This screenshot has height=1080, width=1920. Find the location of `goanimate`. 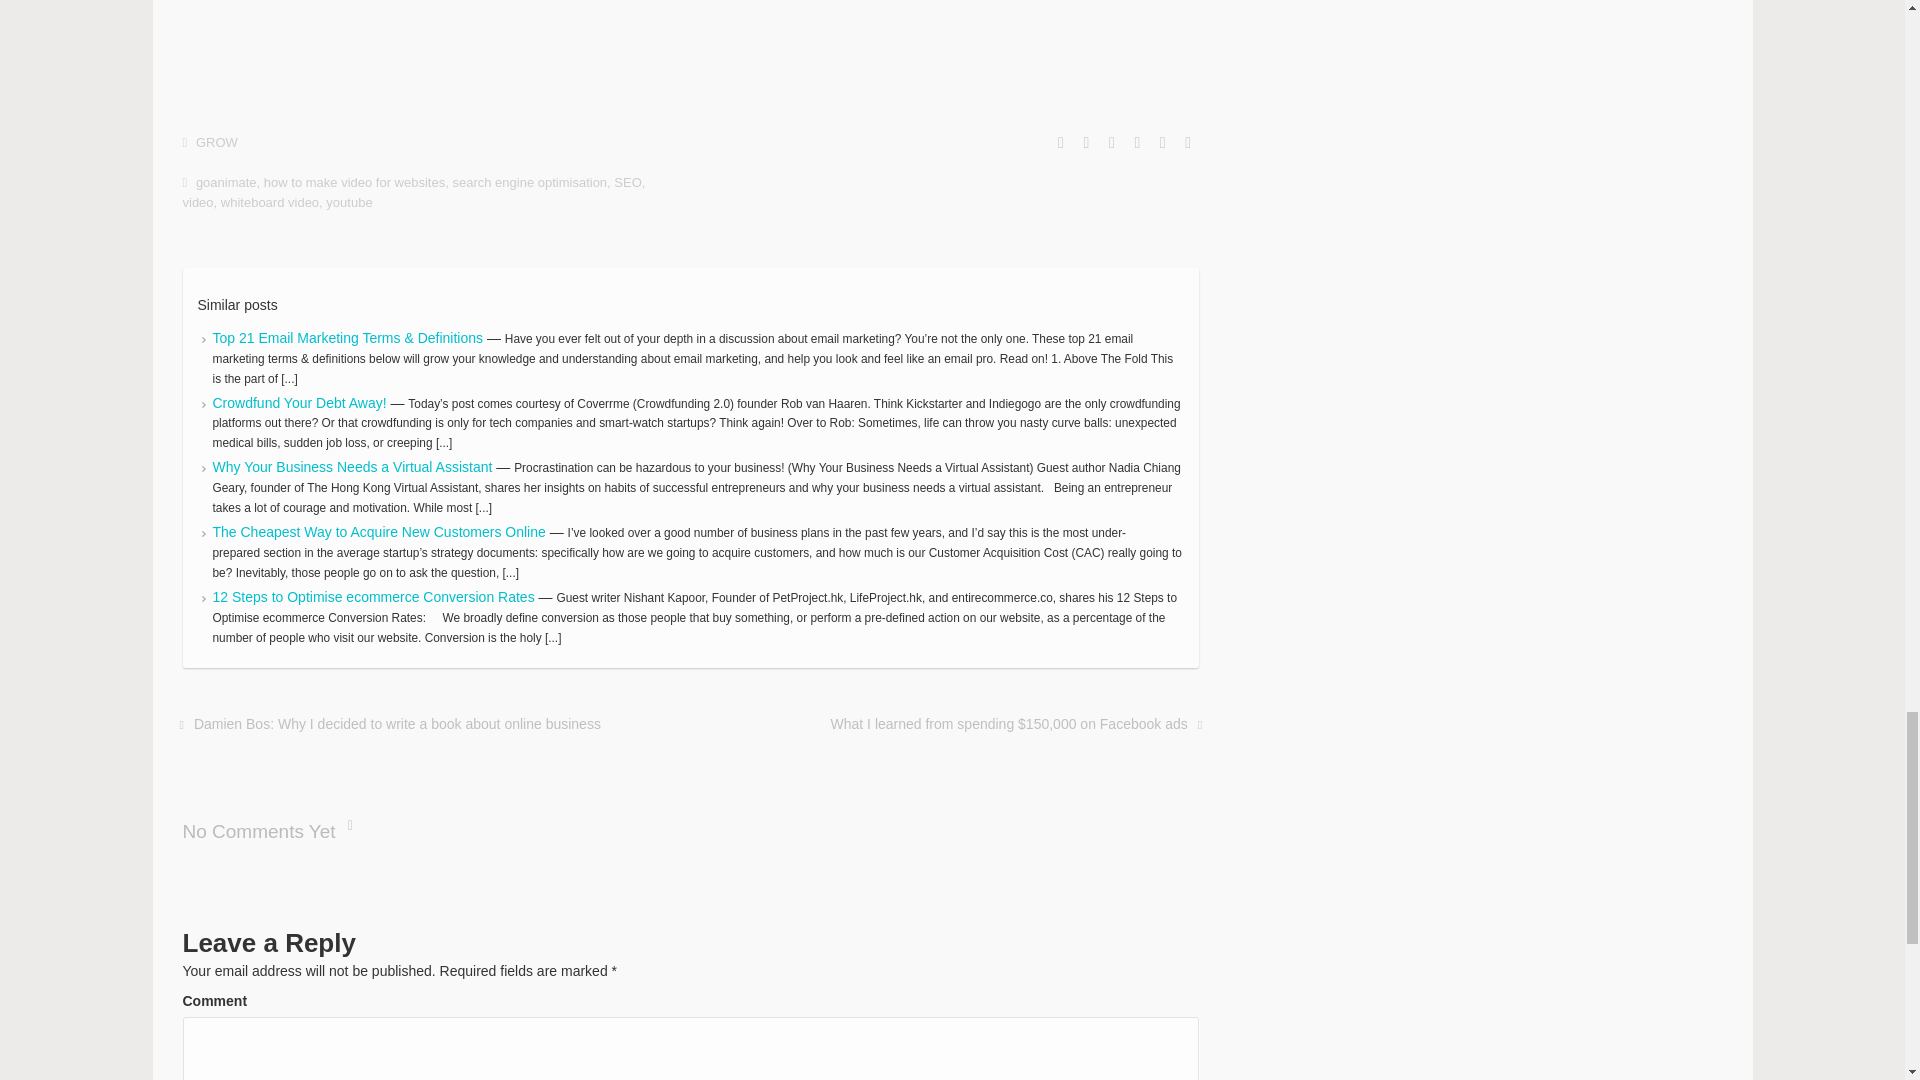

goanimate is located at coordinates (226, 182).